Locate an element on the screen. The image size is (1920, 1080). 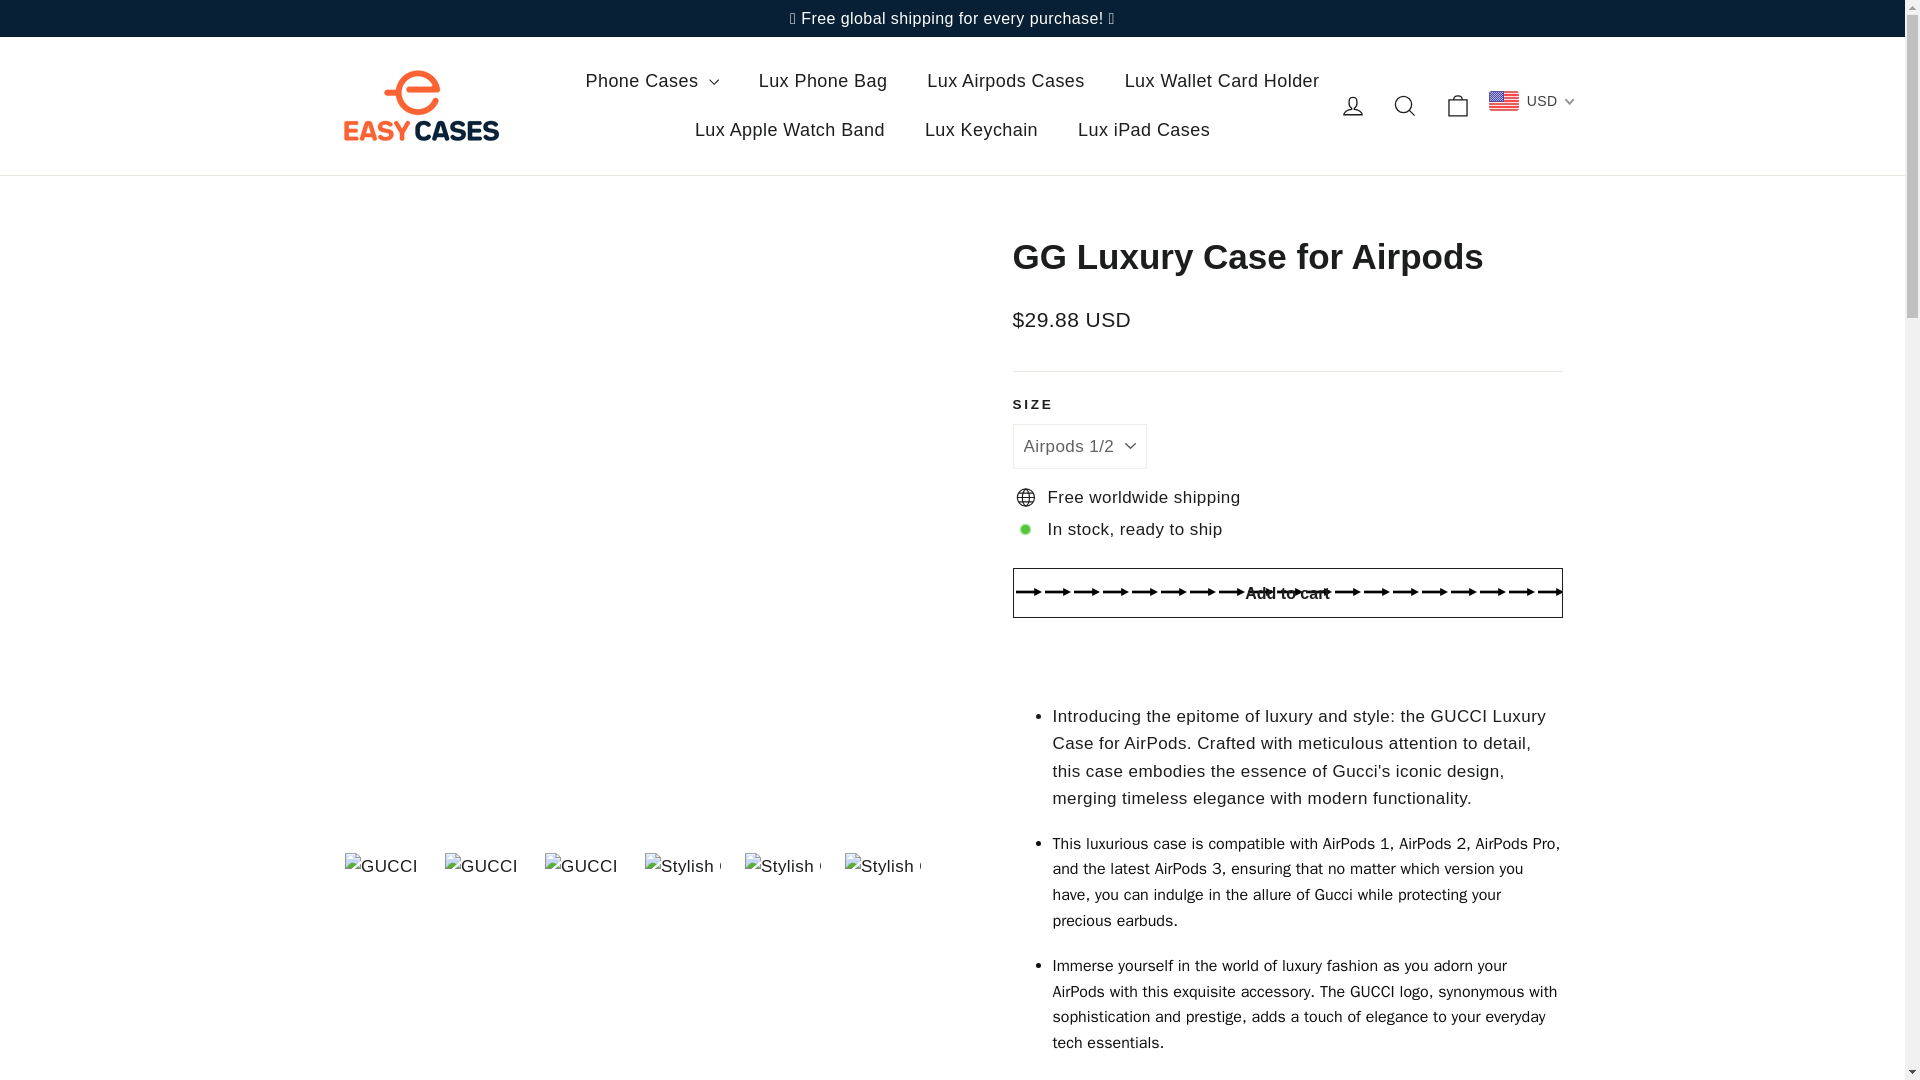
Lux Keychain is located at coordinates (980, 130).